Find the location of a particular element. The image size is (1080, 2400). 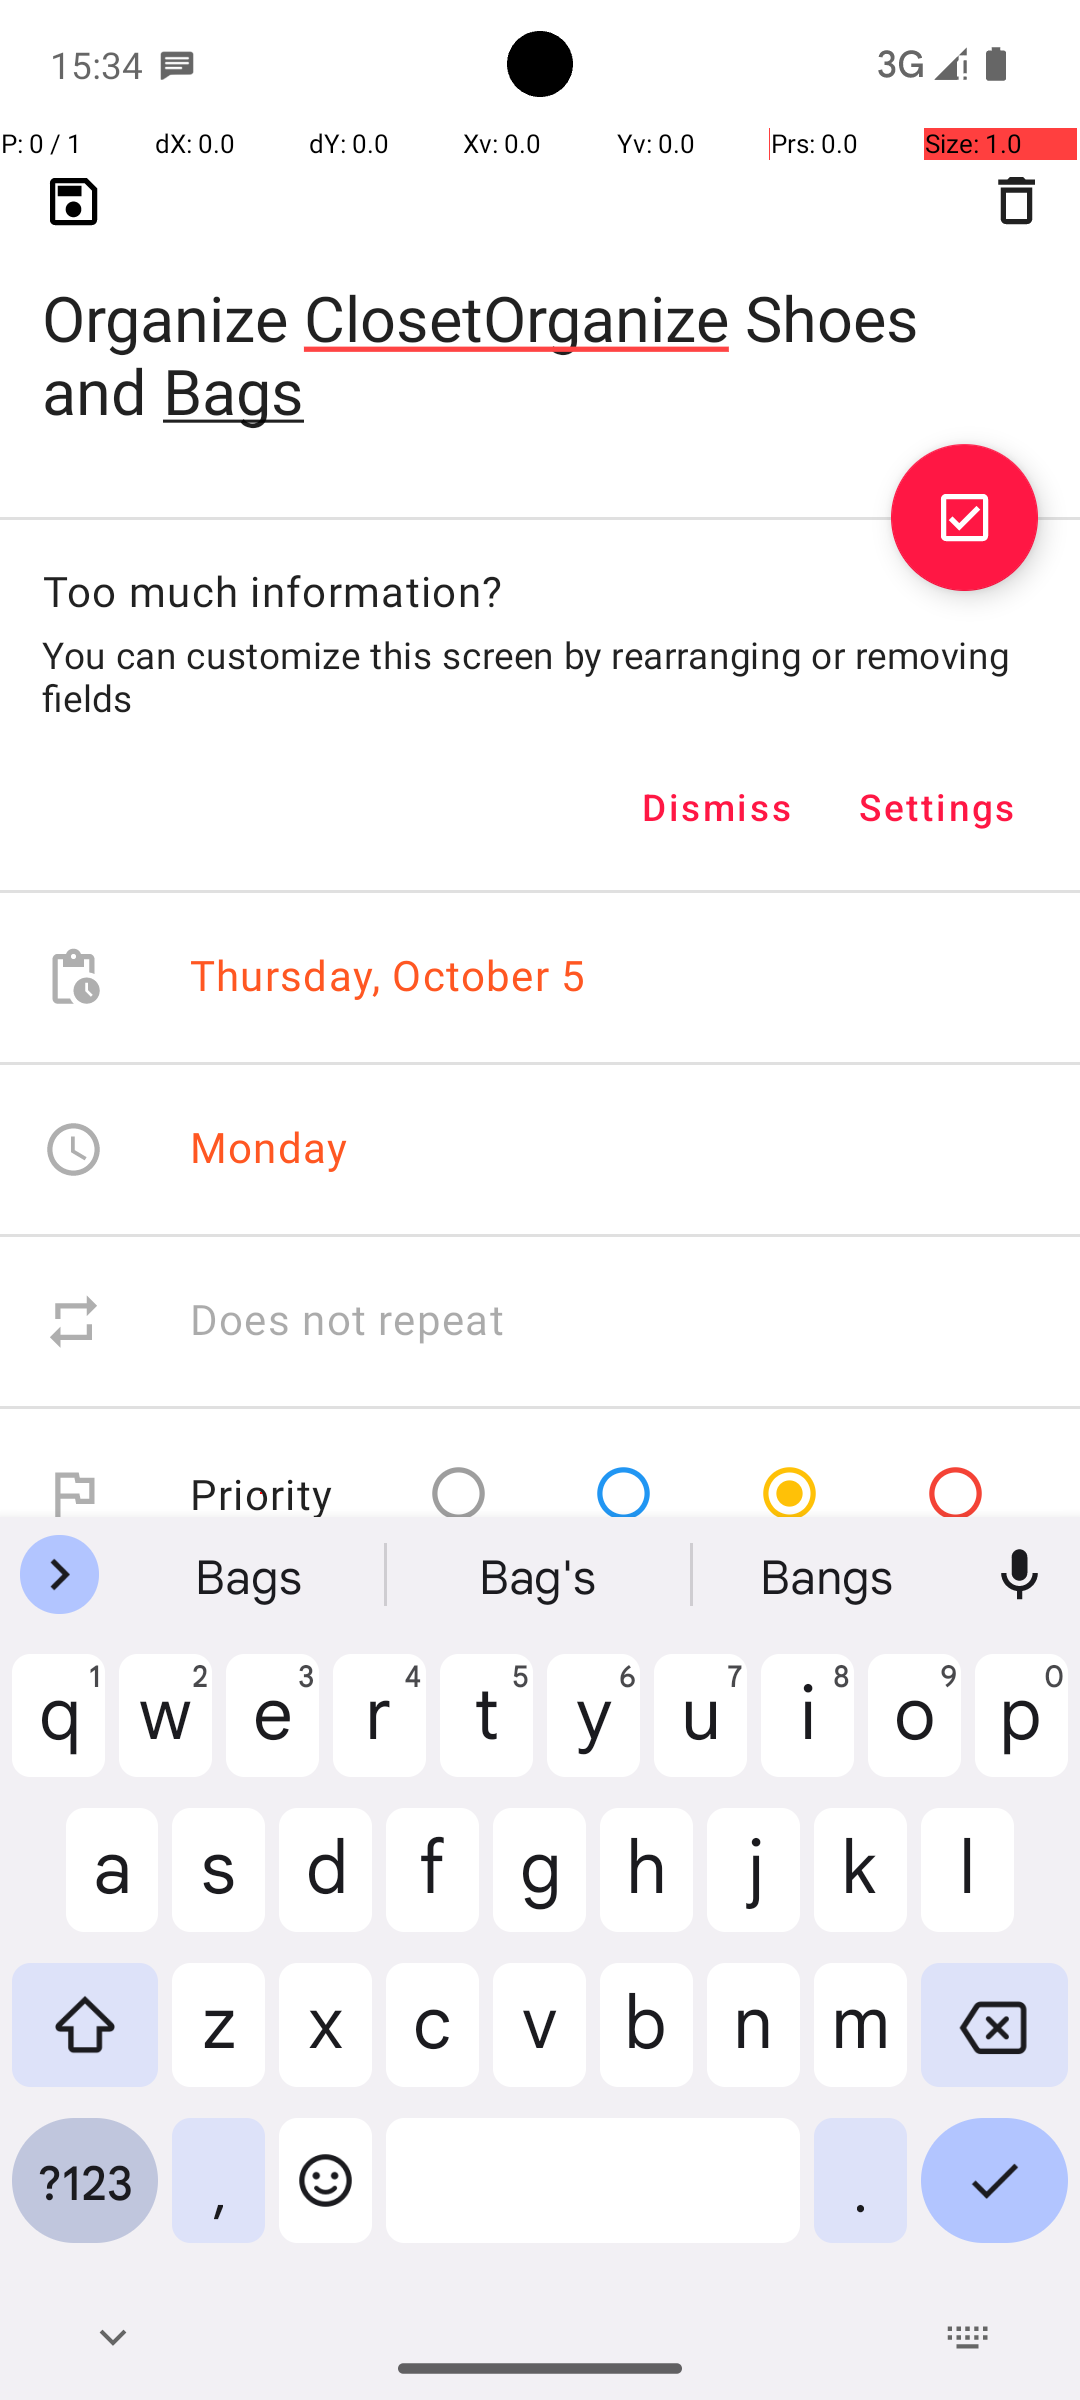

Dismiss is located at coordinates (717, 806).